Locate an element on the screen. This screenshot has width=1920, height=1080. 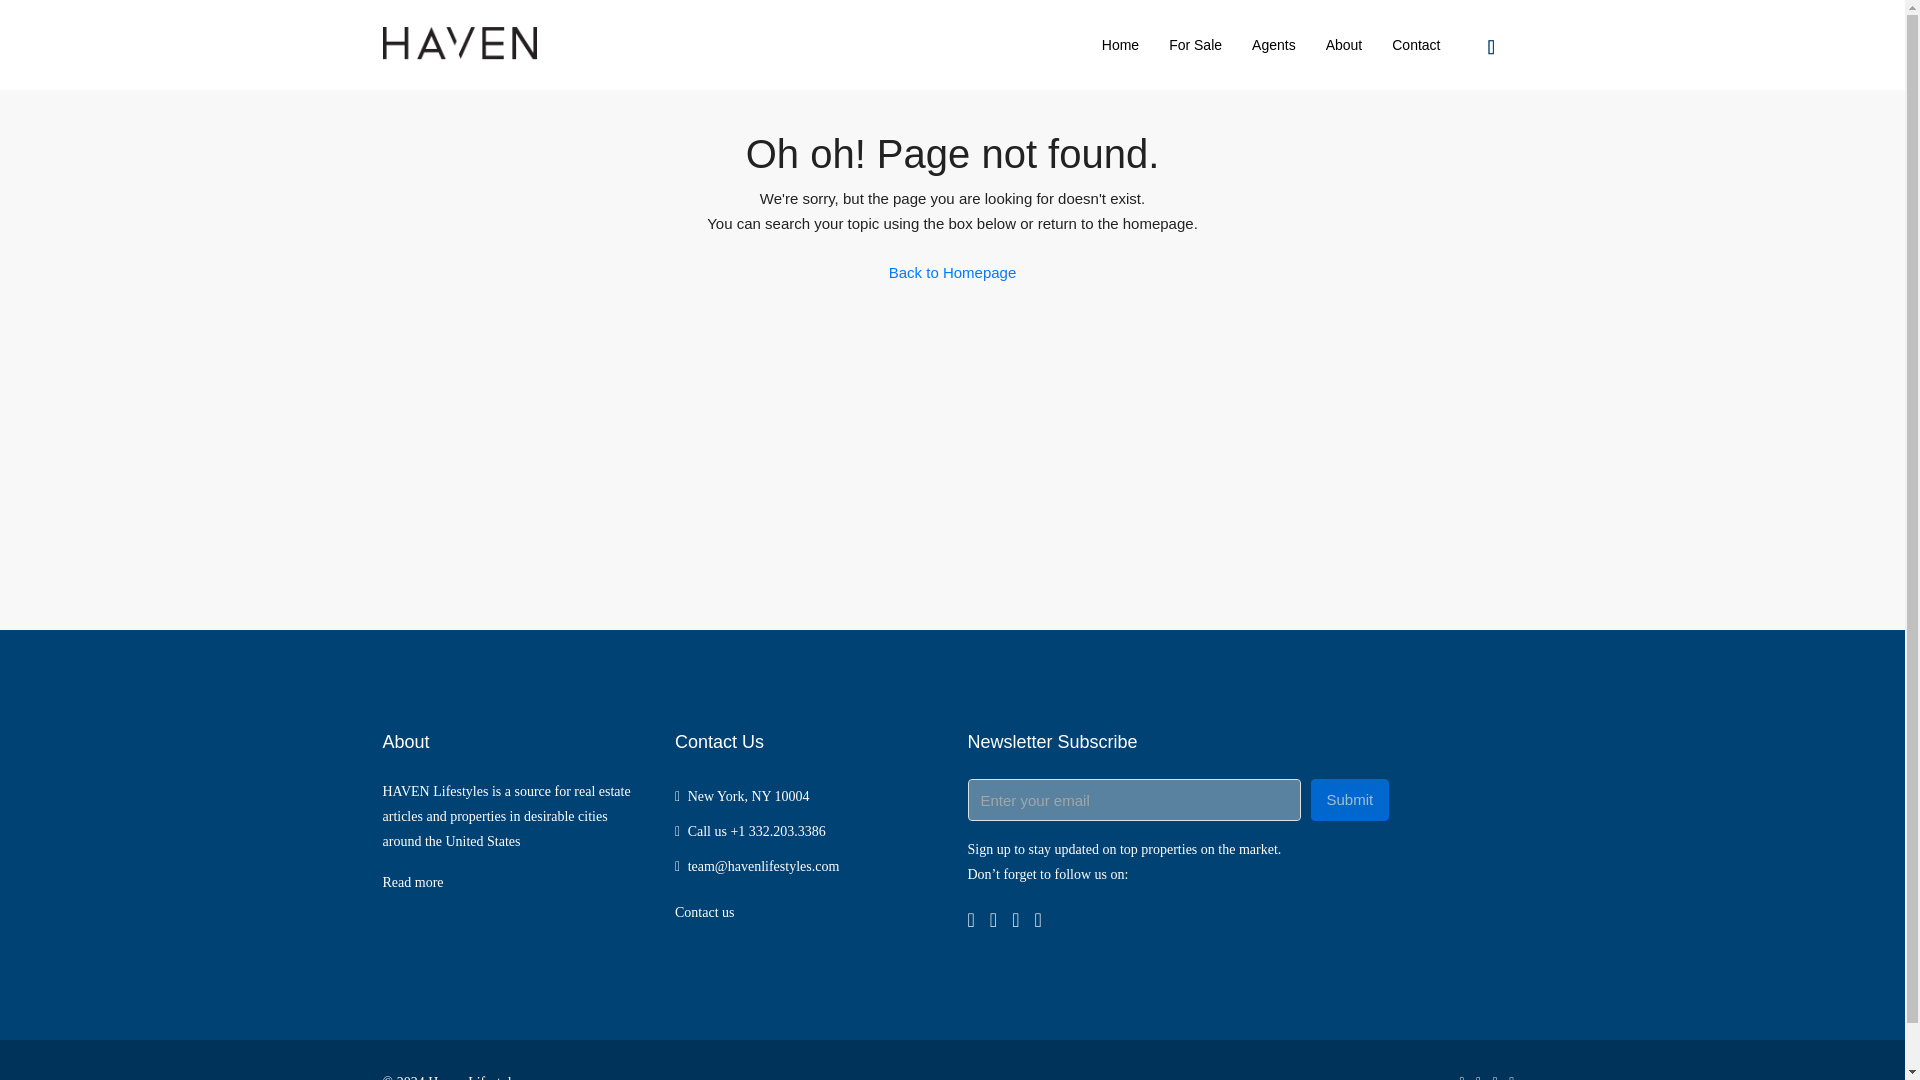
Contact us is located at coordinates (705, 912).